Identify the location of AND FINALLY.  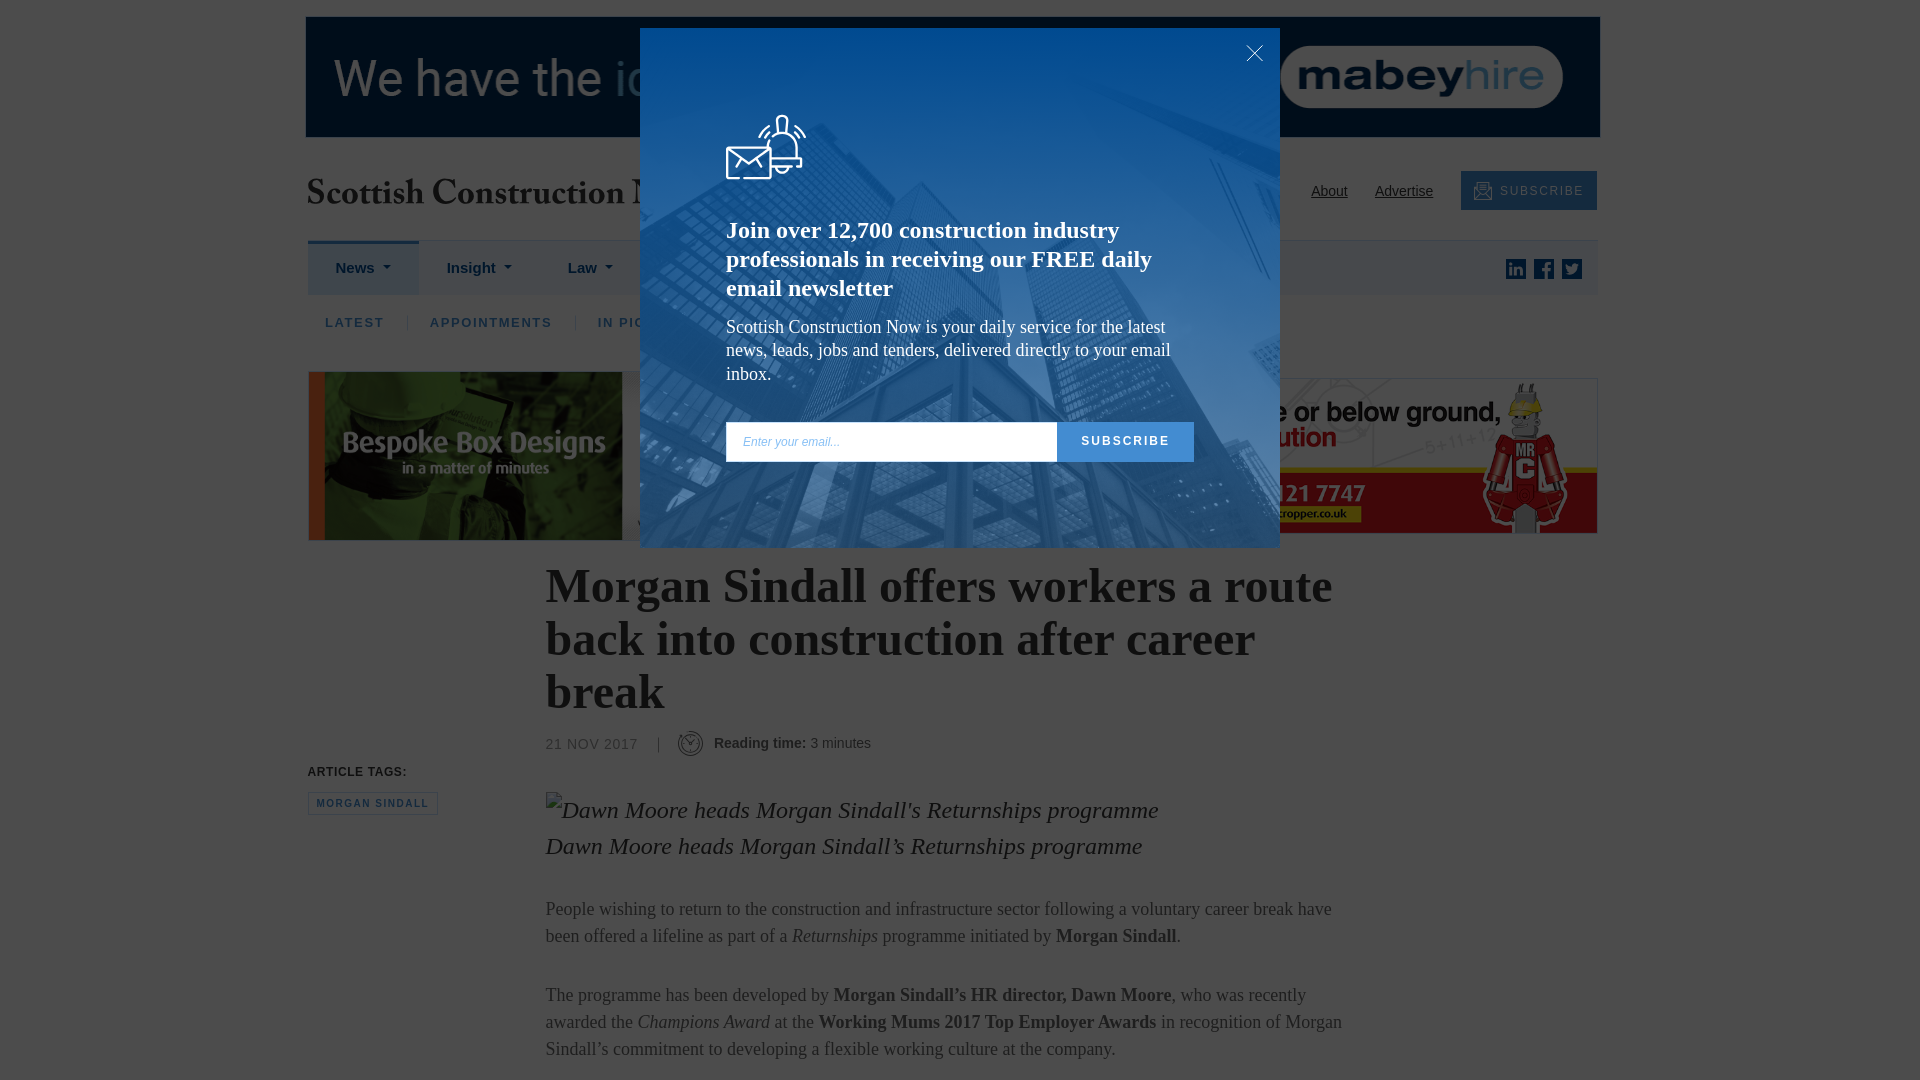
(794, 322).